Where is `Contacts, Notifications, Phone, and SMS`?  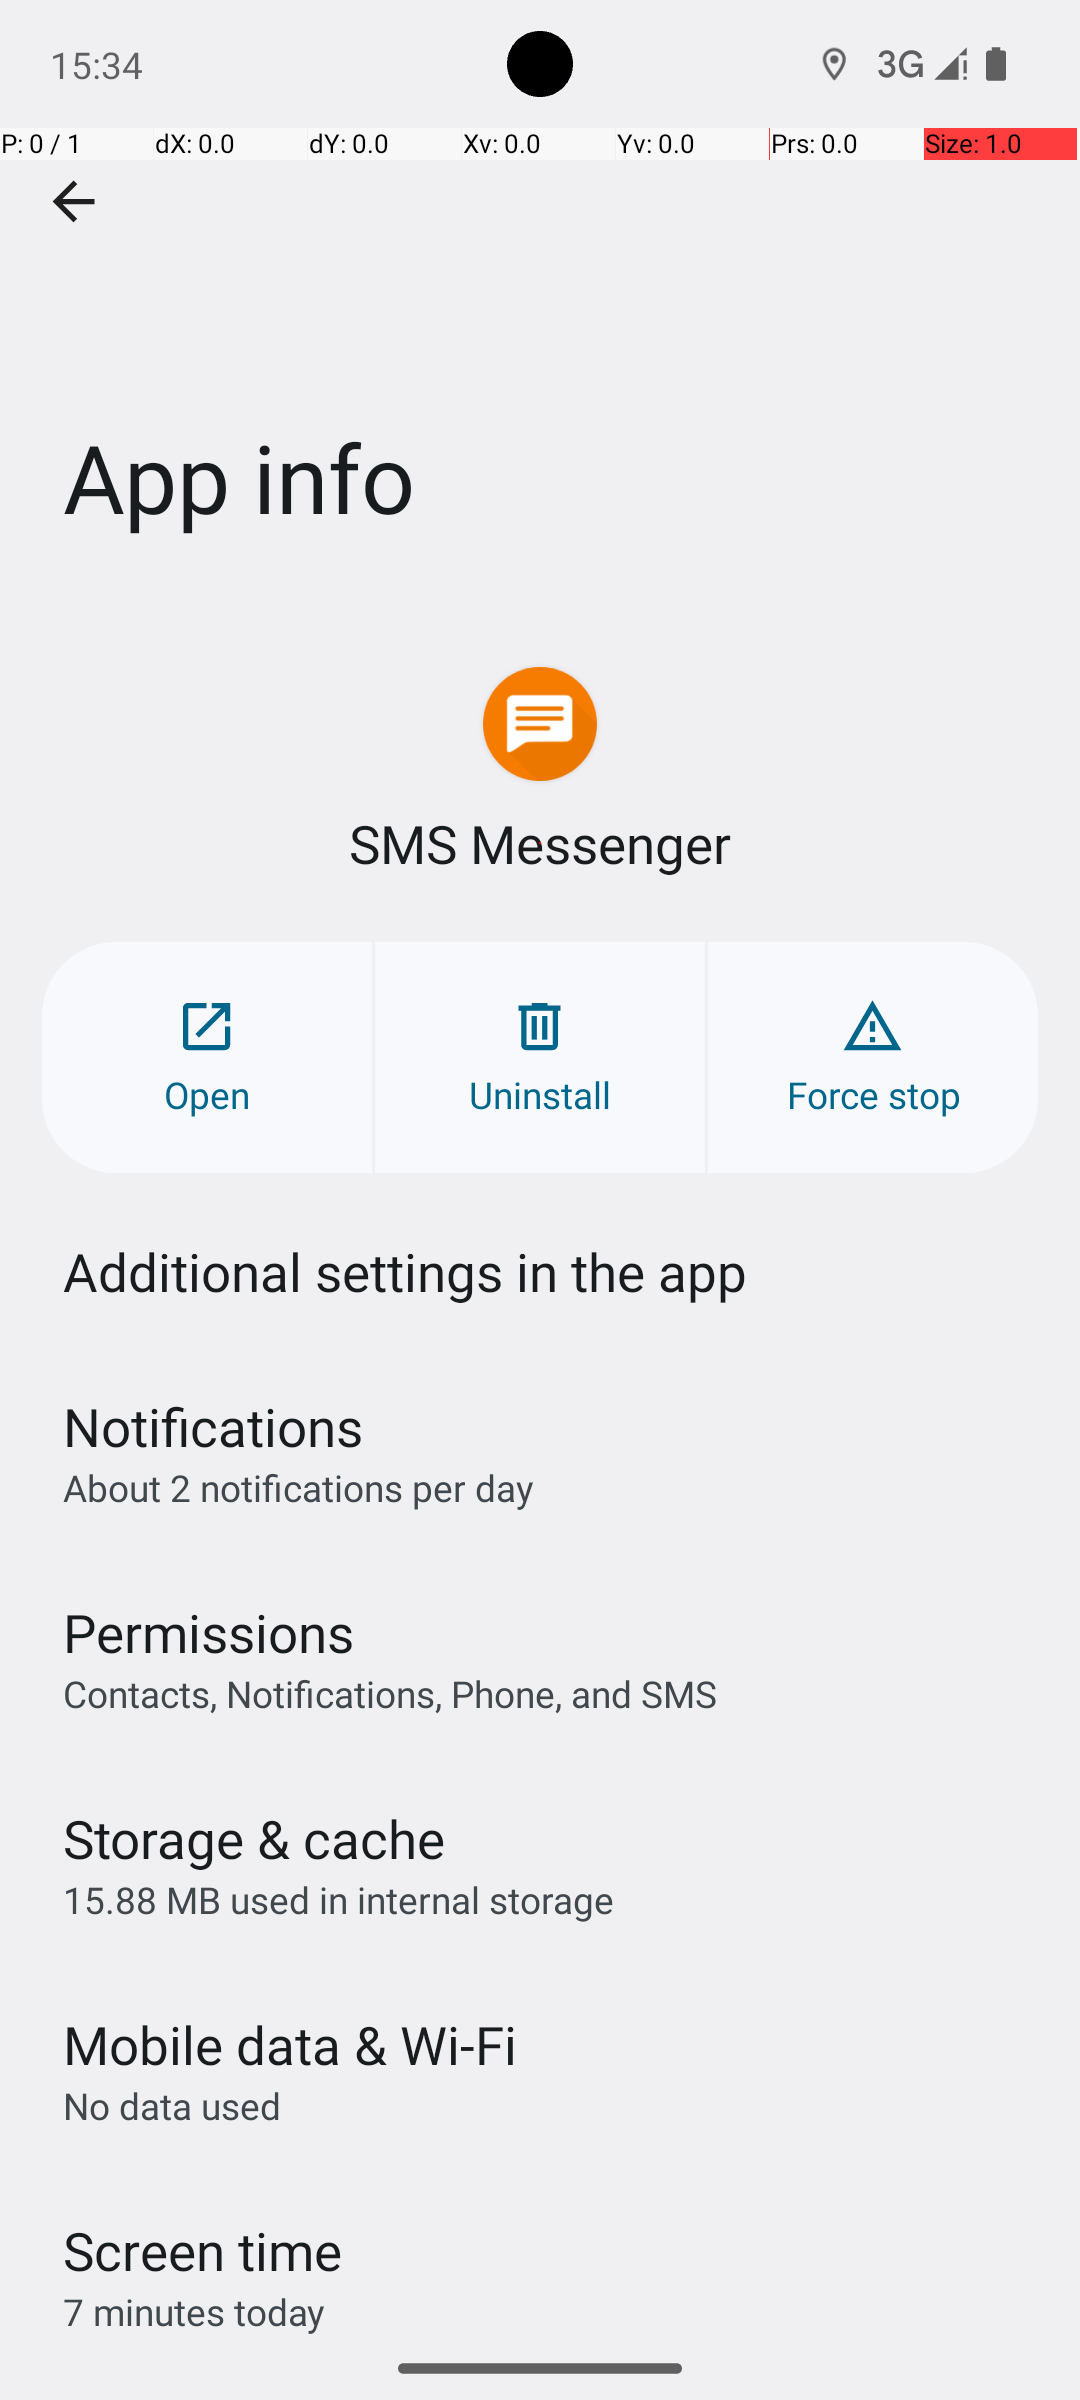 Contacts, Notifications, Phone, and SMS is located at coordinates (390, 1693).